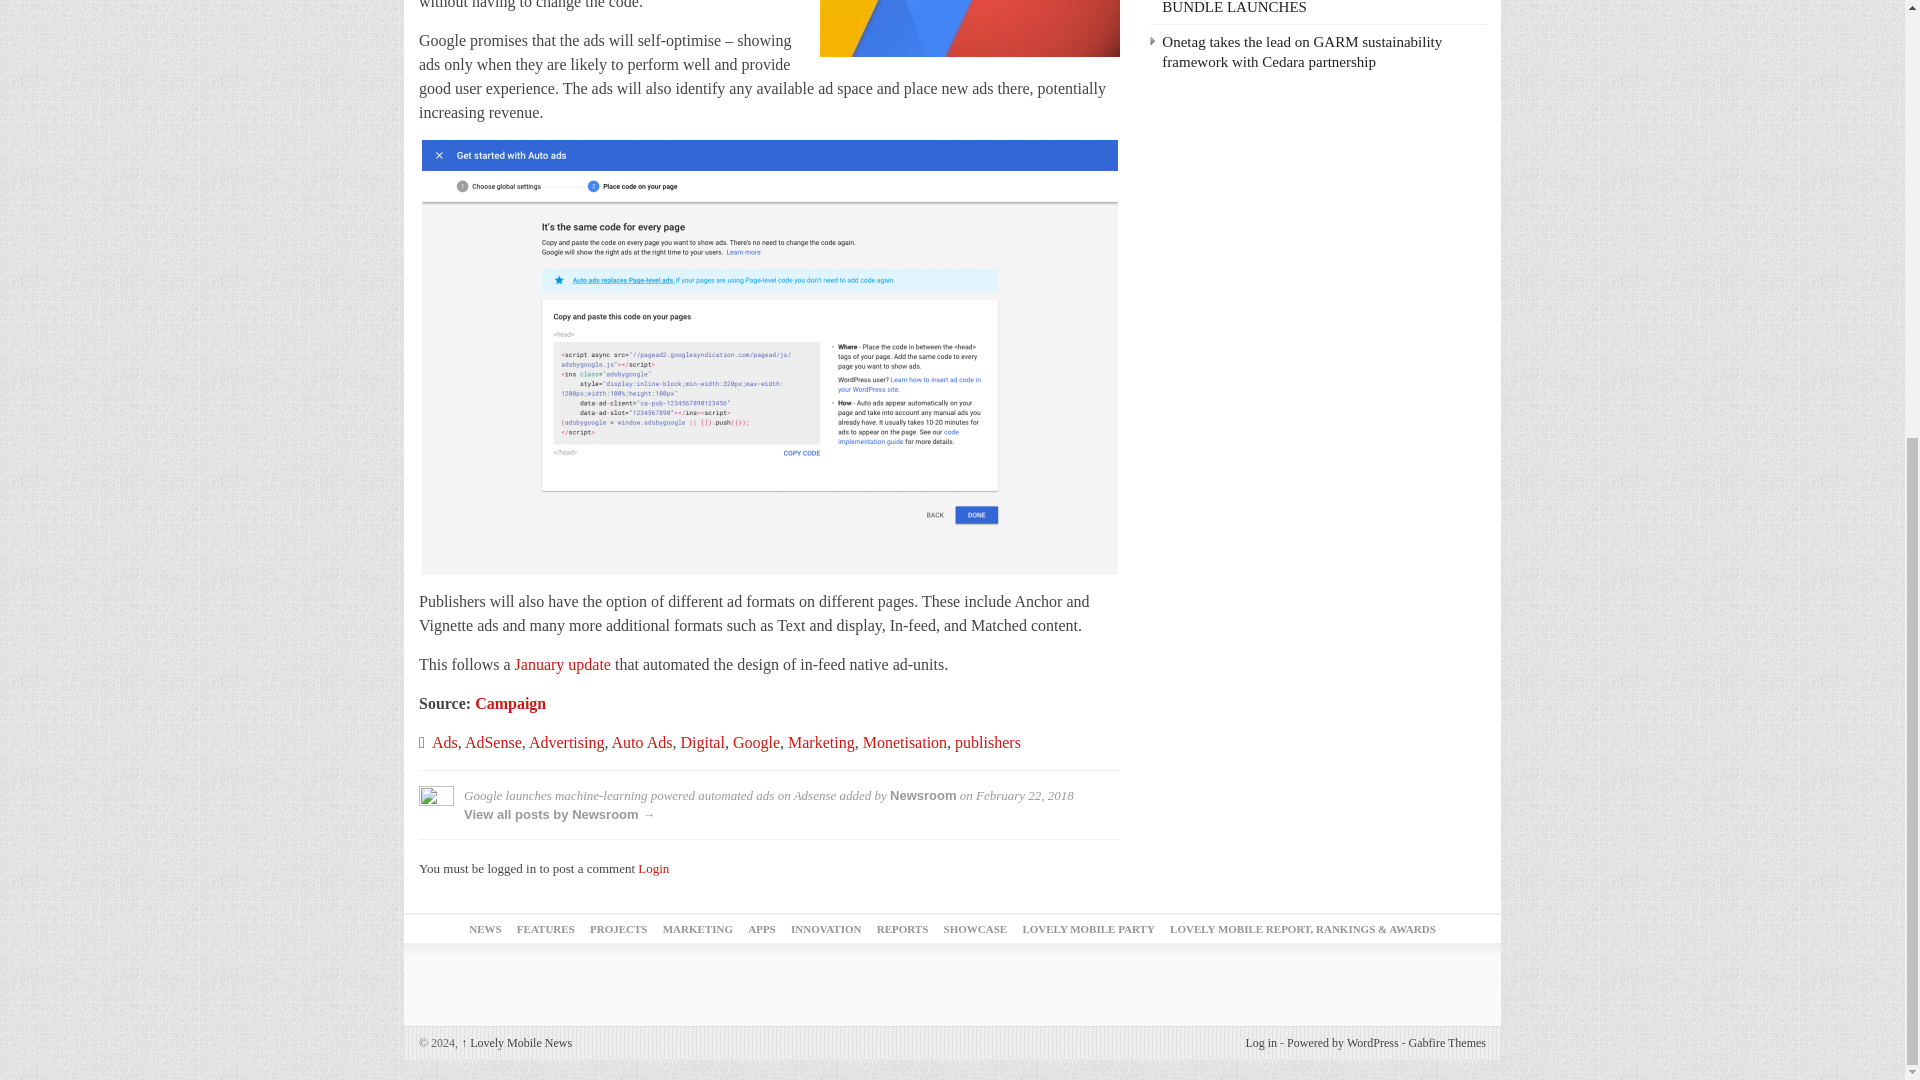 The image size is (1920, 1080). Describe the element at coordinates (642, 742) in the screenshot. I see `Auto Ads` at that location.